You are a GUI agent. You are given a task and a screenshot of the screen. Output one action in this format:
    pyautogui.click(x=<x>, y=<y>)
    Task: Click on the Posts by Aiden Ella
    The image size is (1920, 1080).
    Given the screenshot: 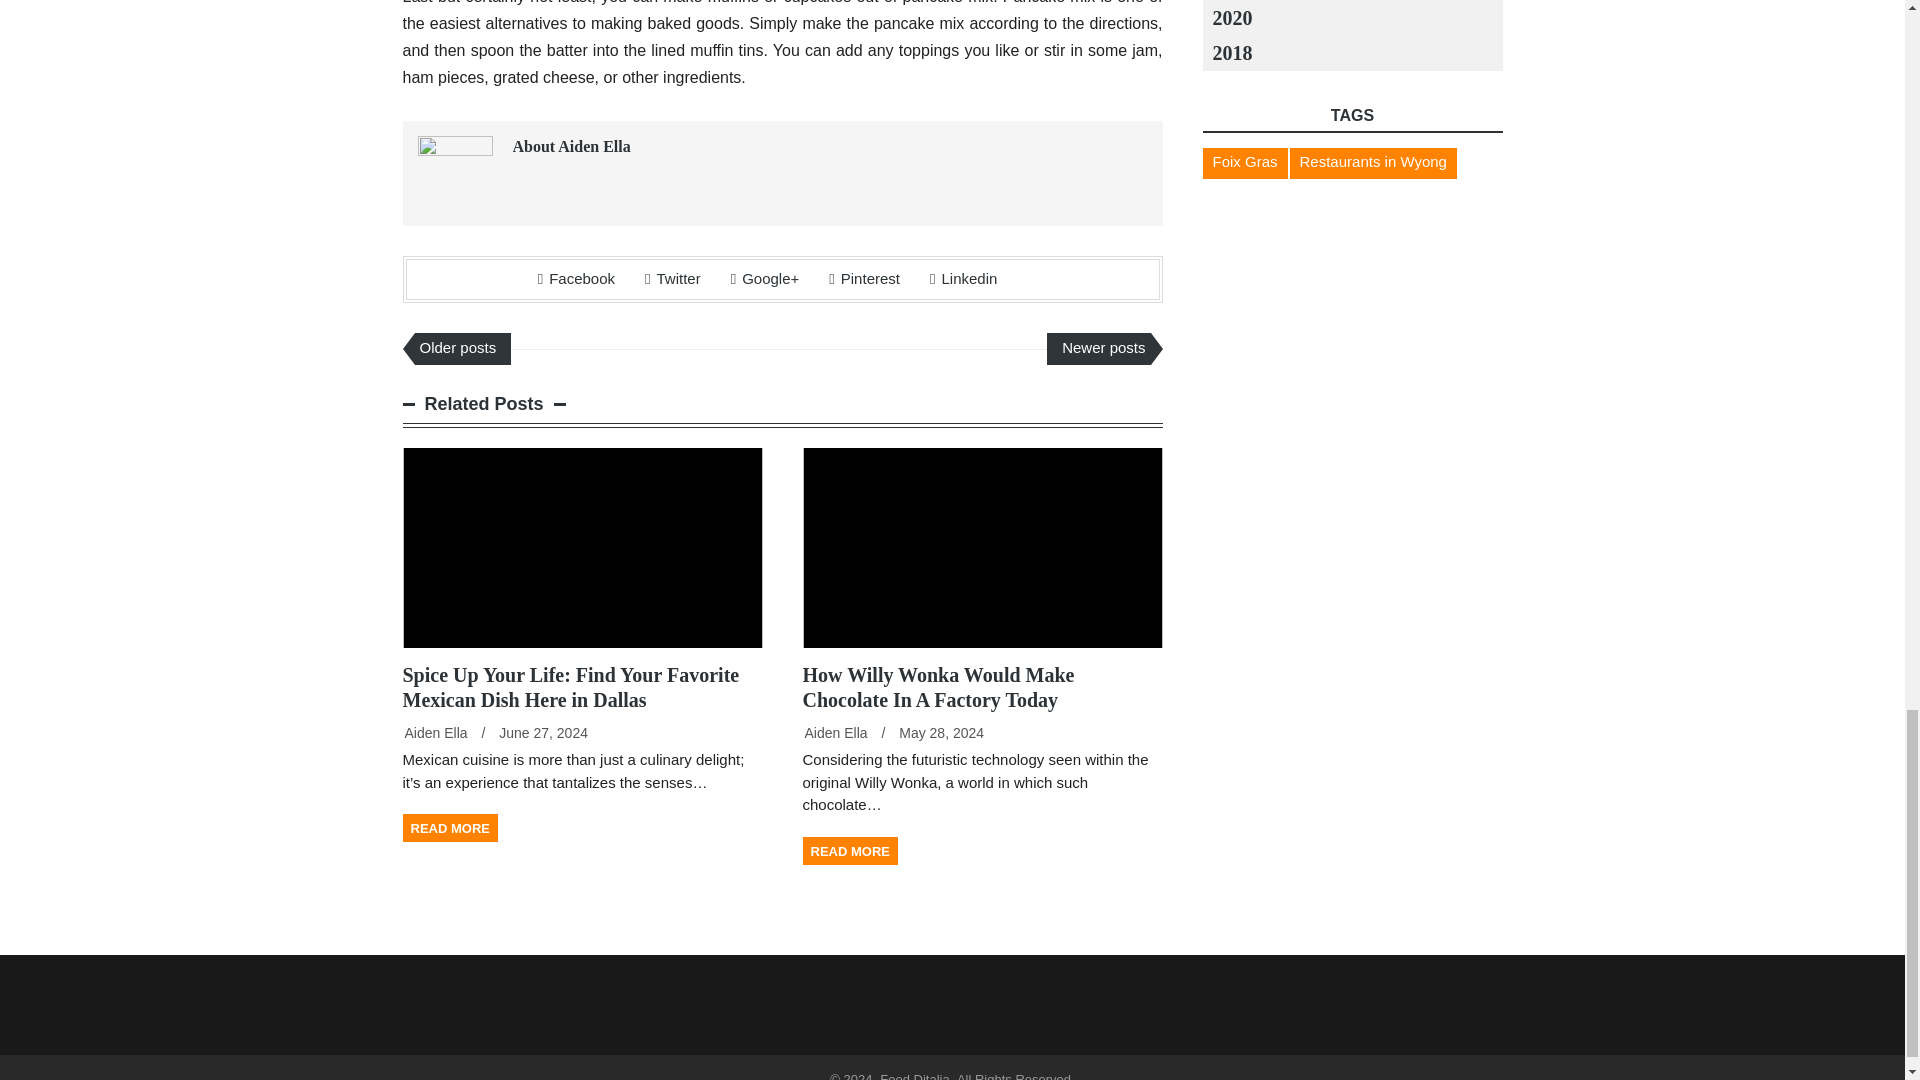 What is the action you would take?
    pyautogui.click(x=434, y=732)
    